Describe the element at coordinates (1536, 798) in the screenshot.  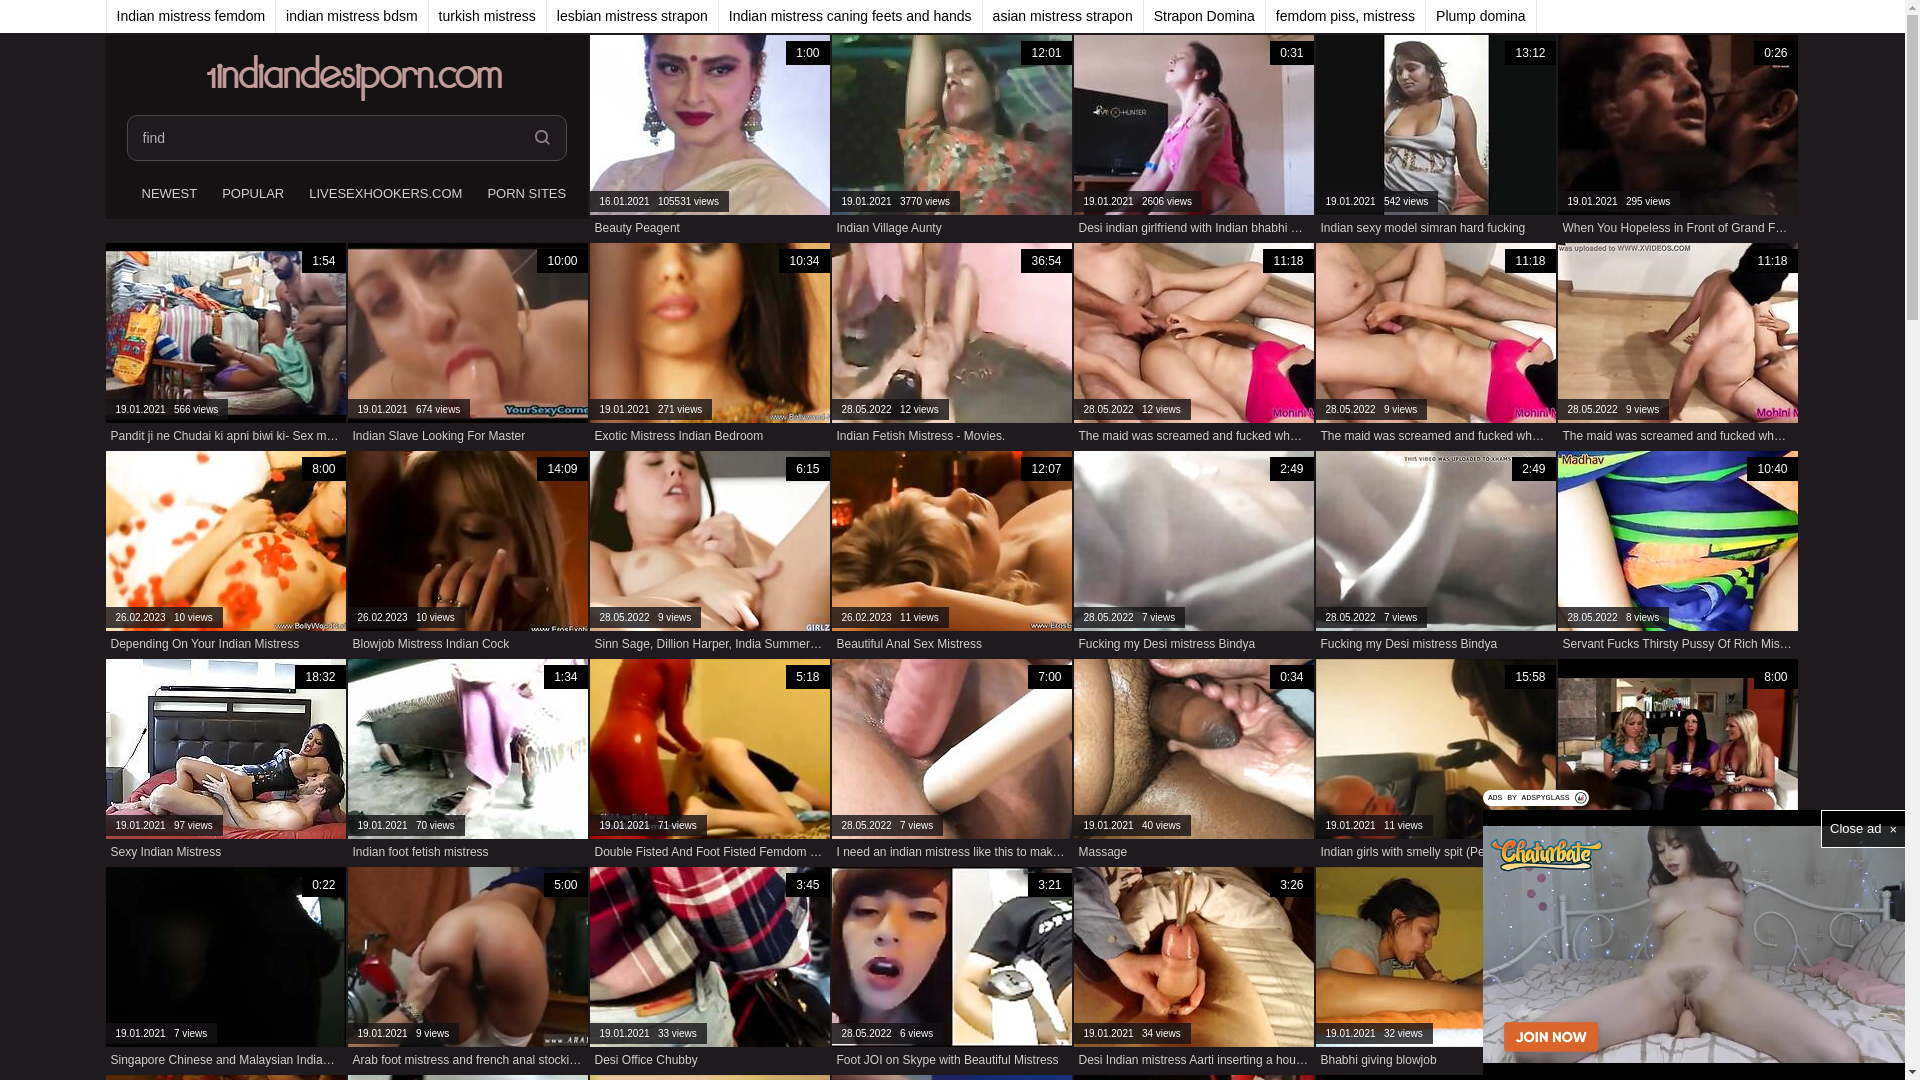
I see `ADS BY ADSPYGLASS` at that location.